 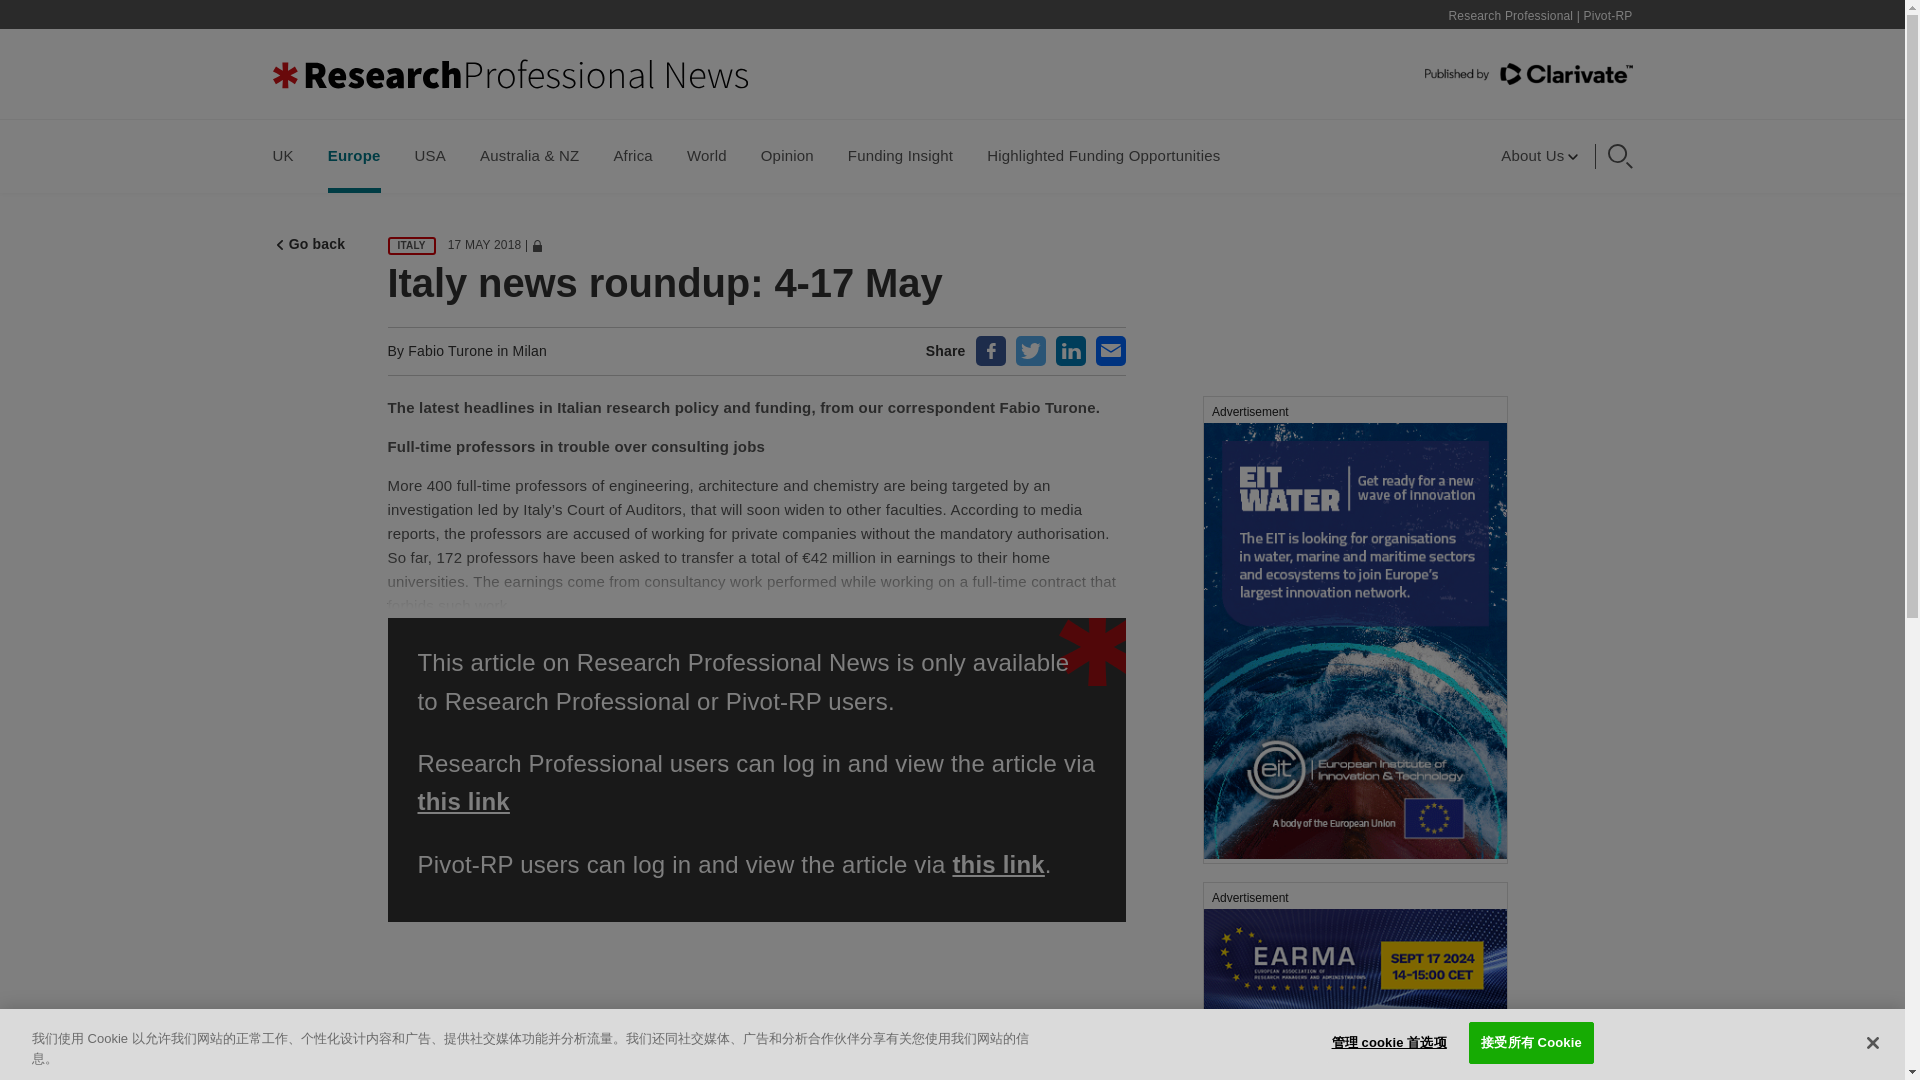 I want to click on Share on Linkedin, so click(x=1071, y=350).